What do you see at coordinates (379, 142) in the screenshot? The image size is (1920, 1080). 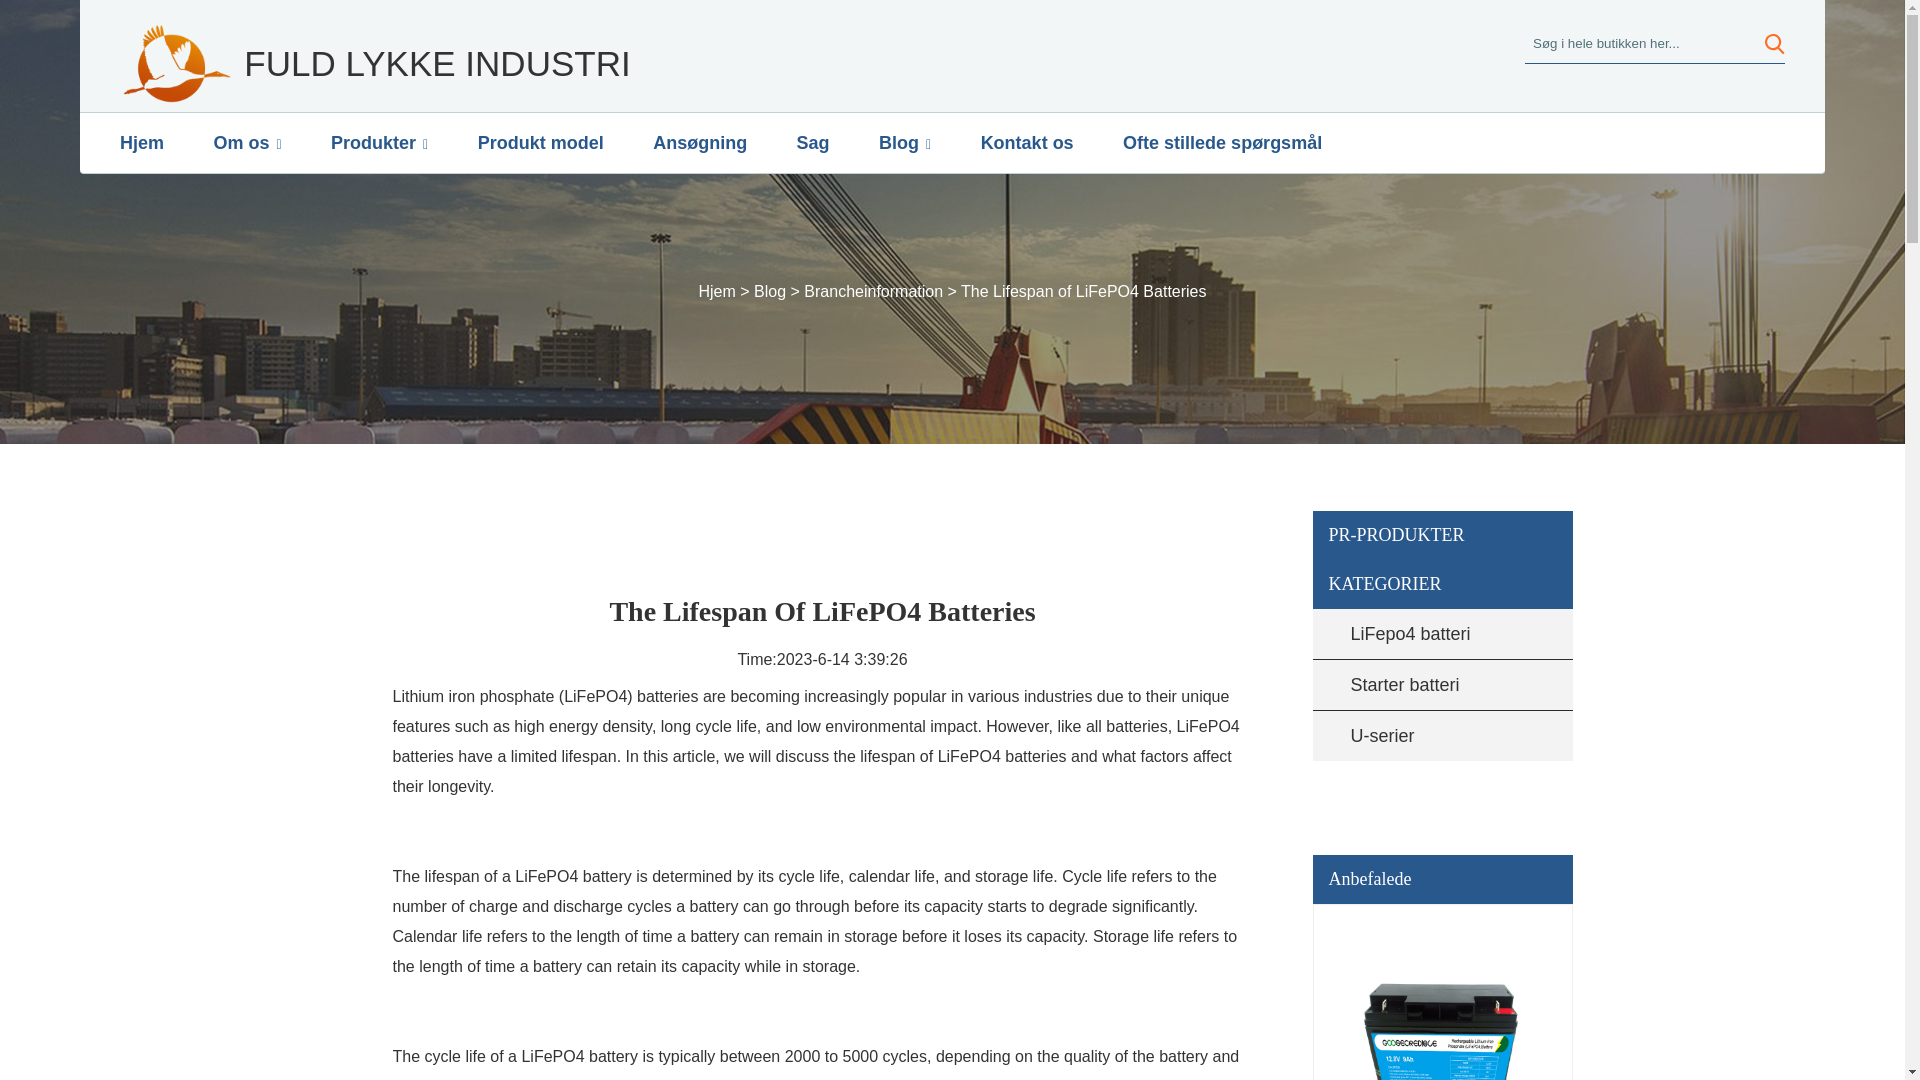 I see `Produkter` at bounding box center [379, 142].